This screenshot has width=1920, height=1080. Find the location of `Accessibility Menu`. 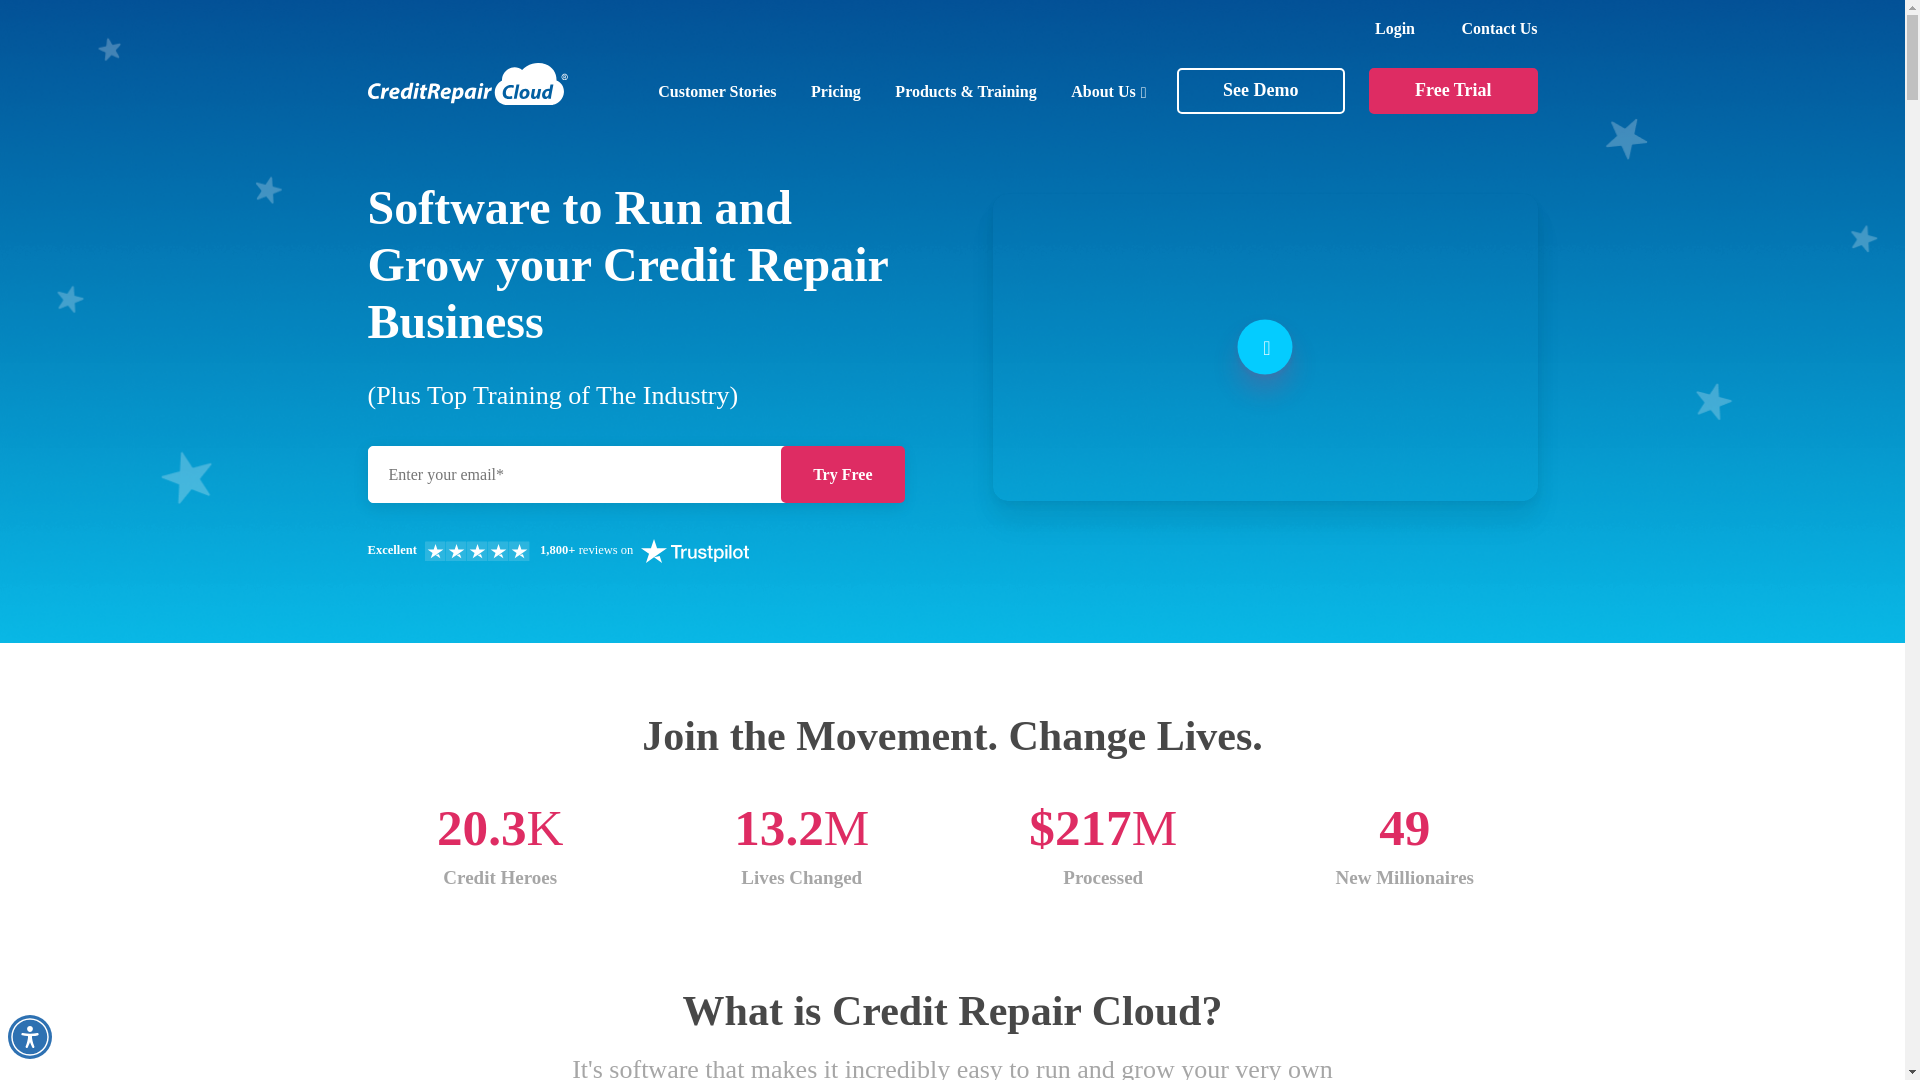

Accessibility Menu is located at coordinates (29, 1037).